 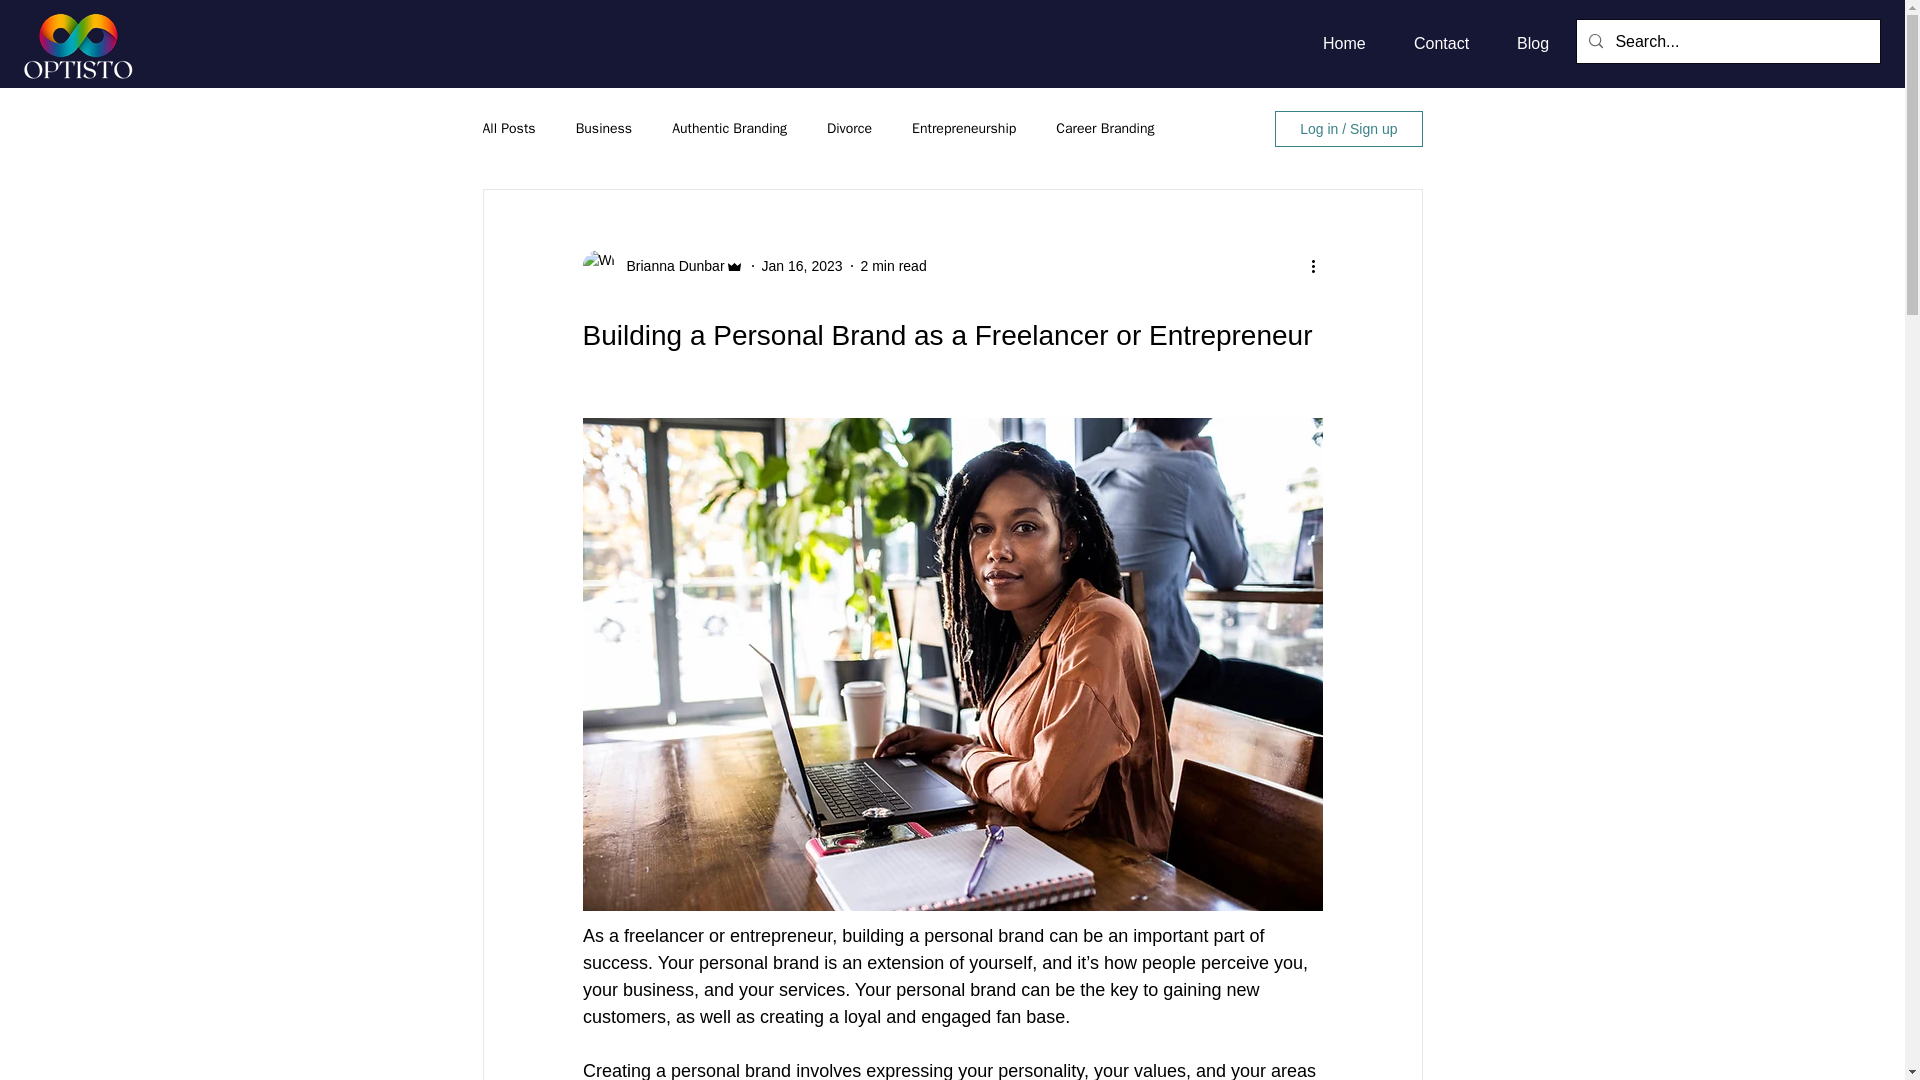 I want to click on Blog, so click(x=1542, y=44).